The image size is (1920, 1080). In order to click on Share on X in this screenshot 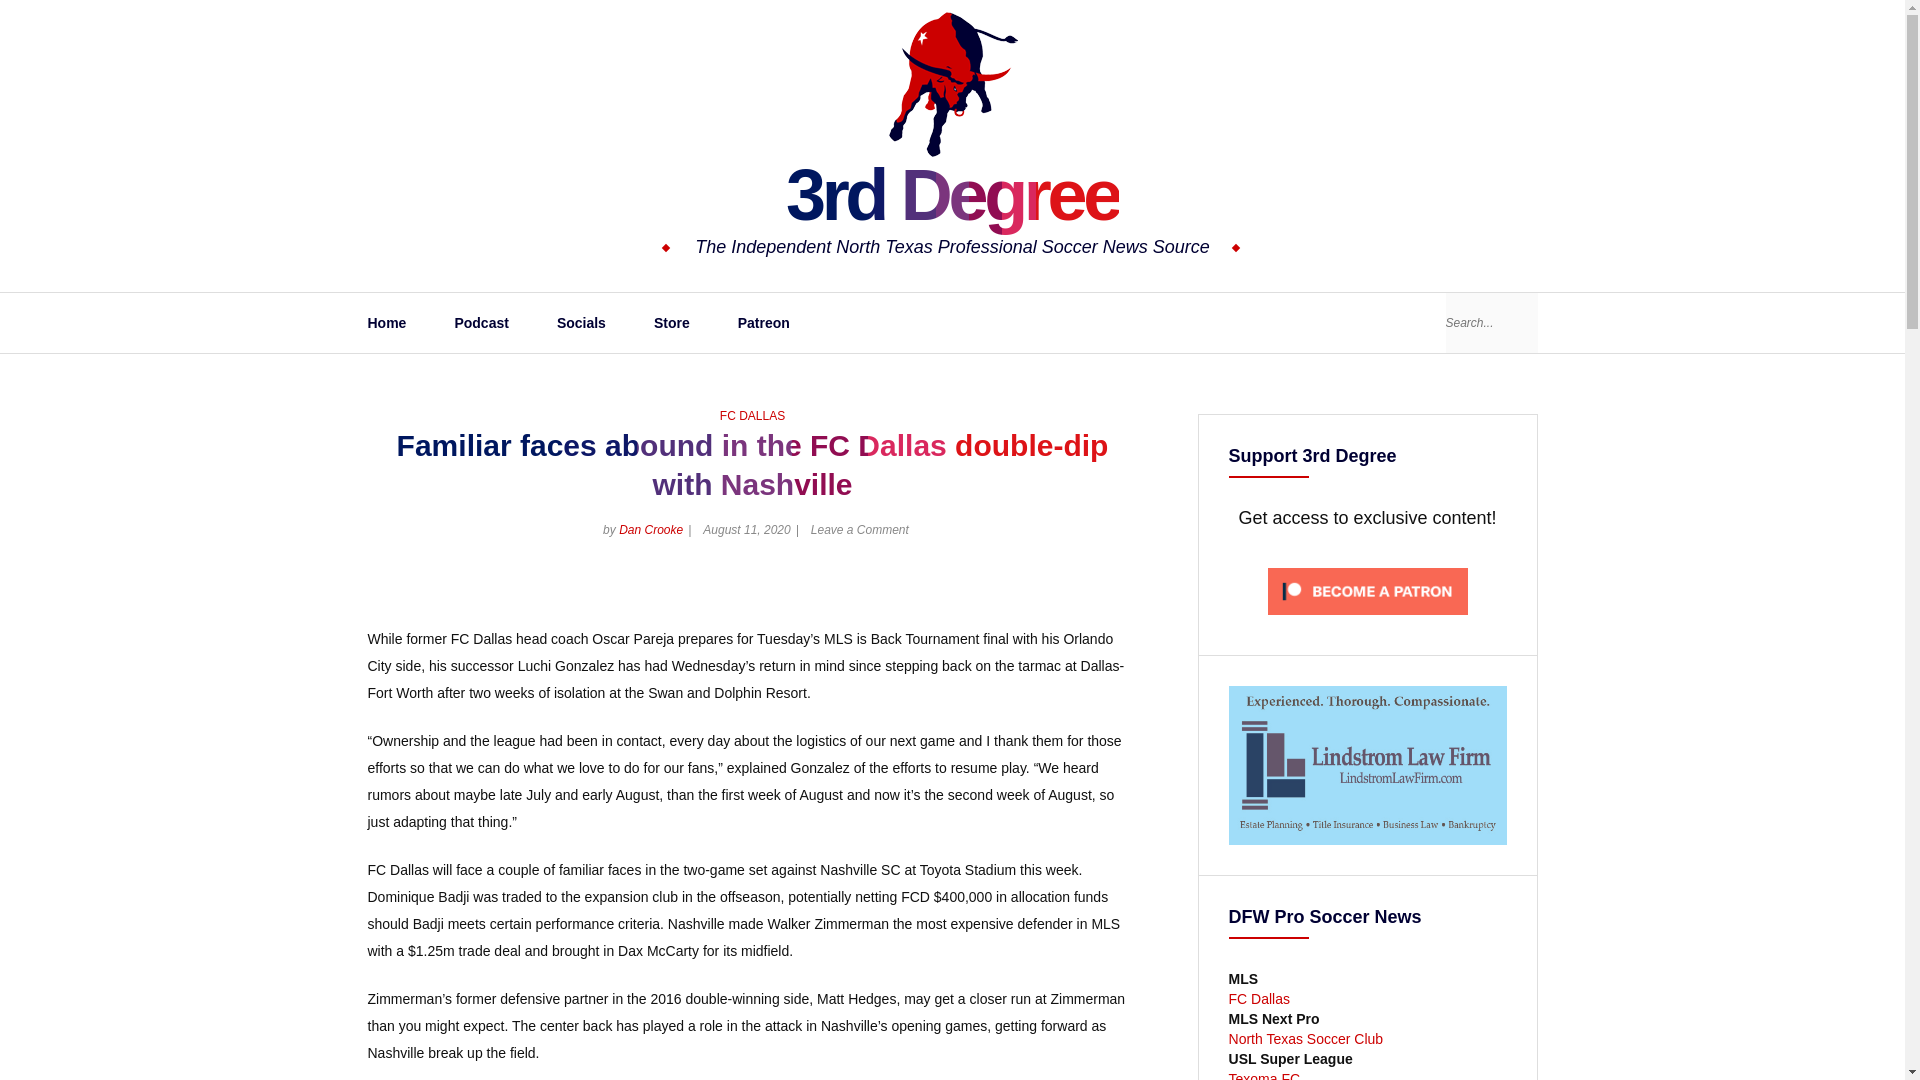, I will do `click(1050, 594)`.